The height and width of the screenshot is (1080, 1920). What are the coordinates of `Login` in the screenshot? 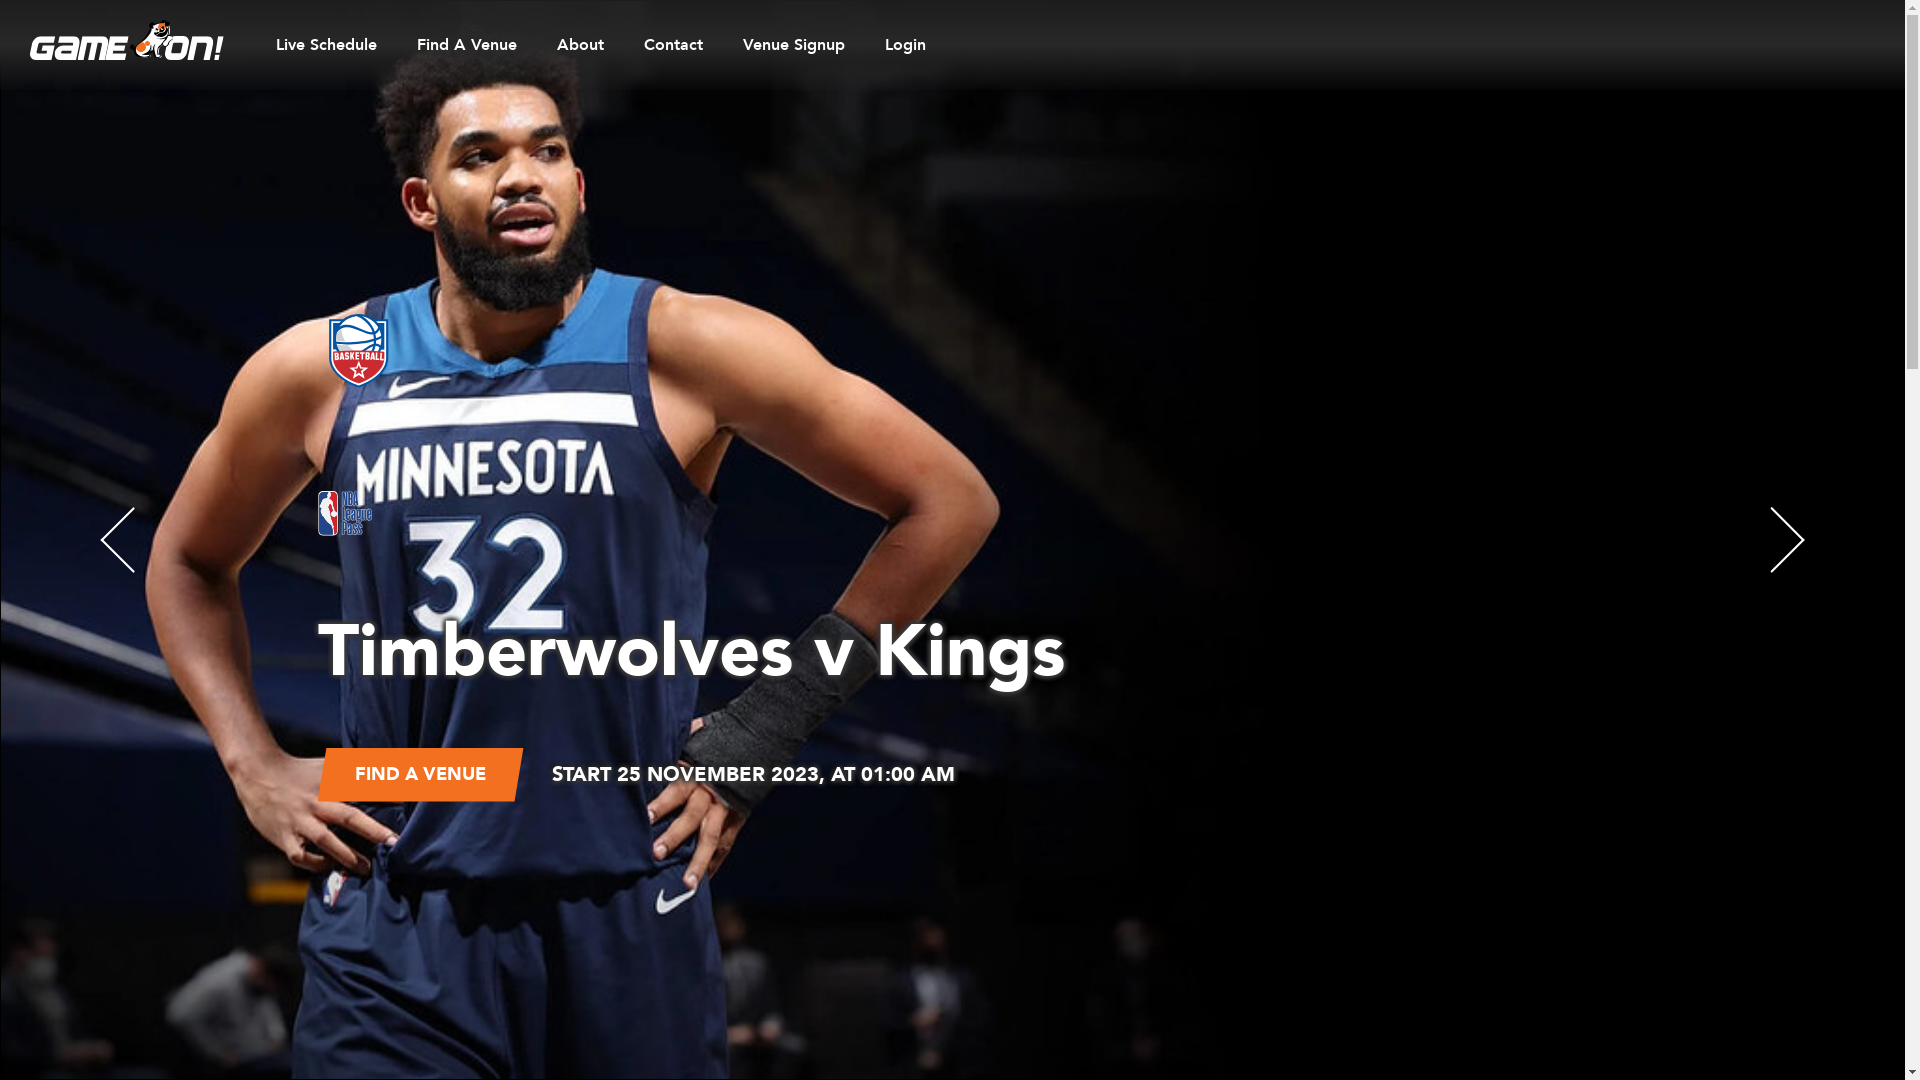 It's located at (906, 45).